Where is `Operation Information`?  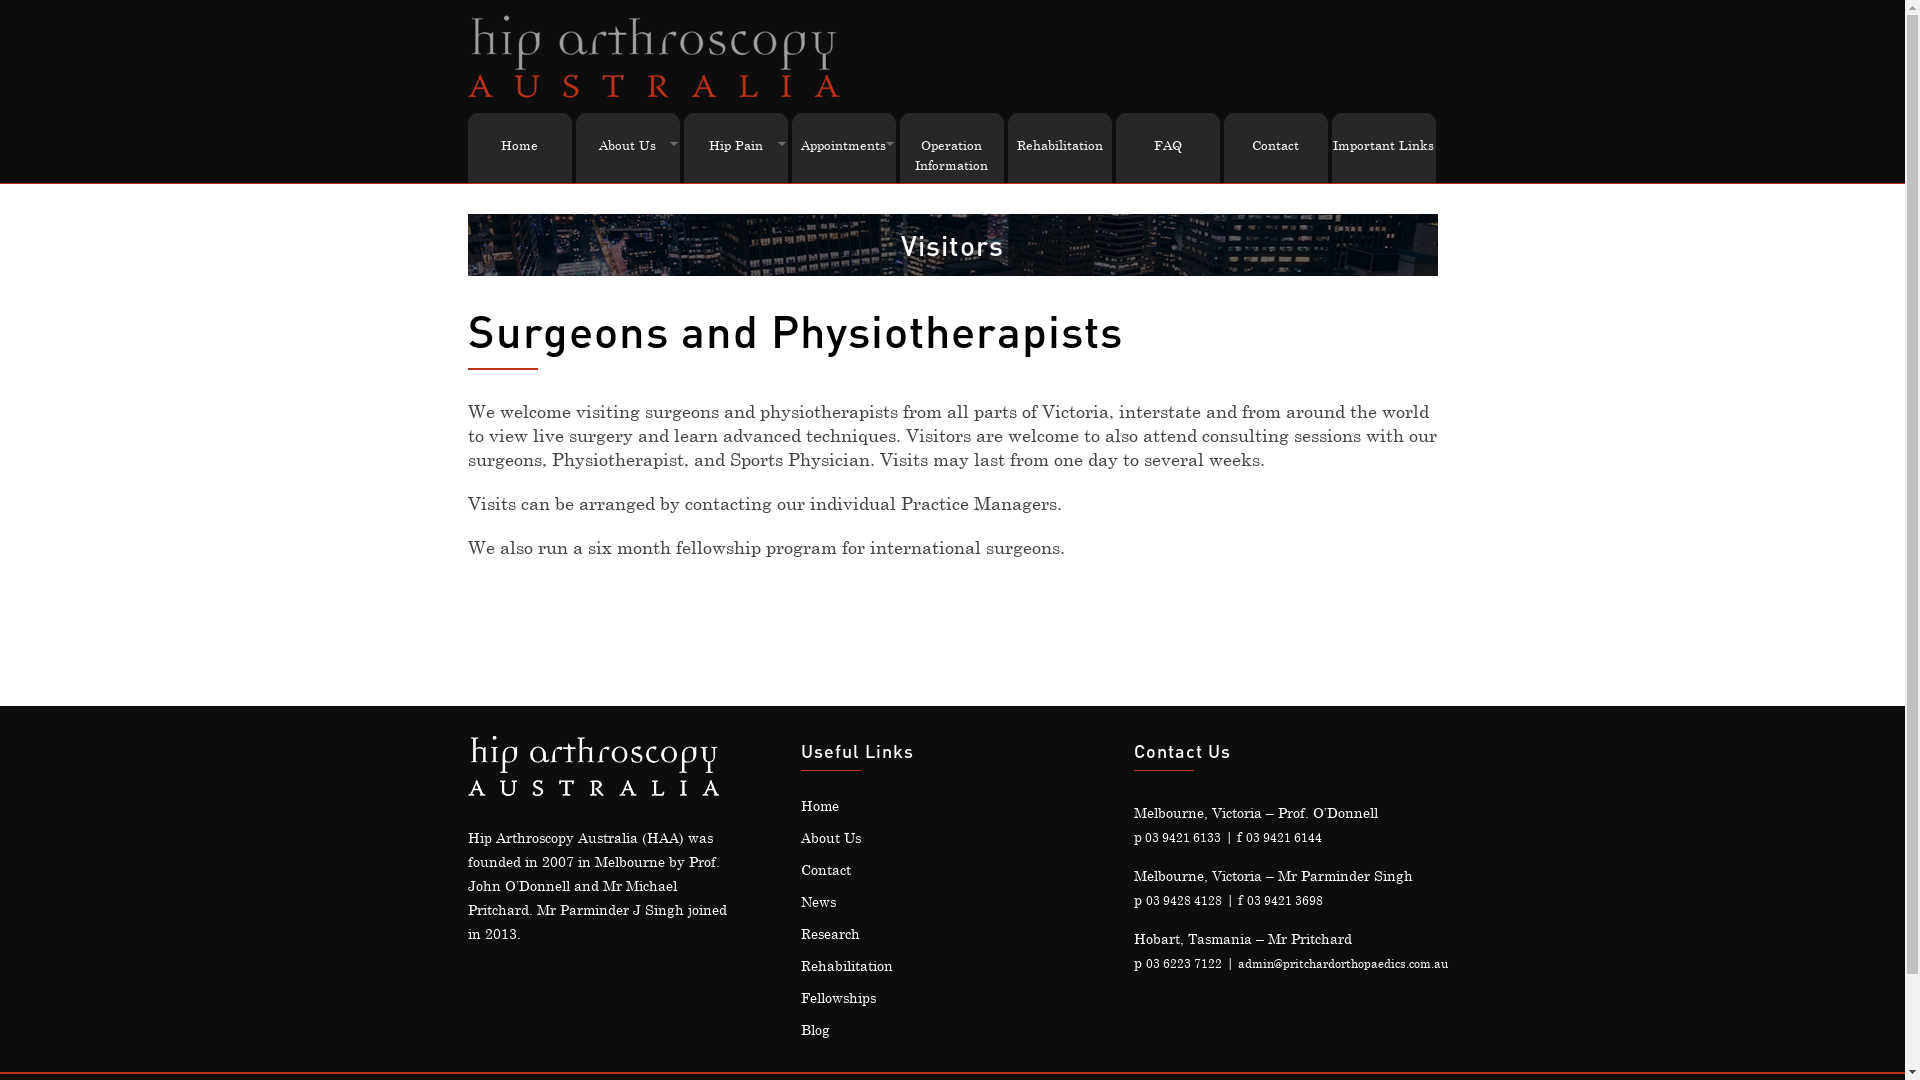 Operation Information is located at coordinates (952, 155).